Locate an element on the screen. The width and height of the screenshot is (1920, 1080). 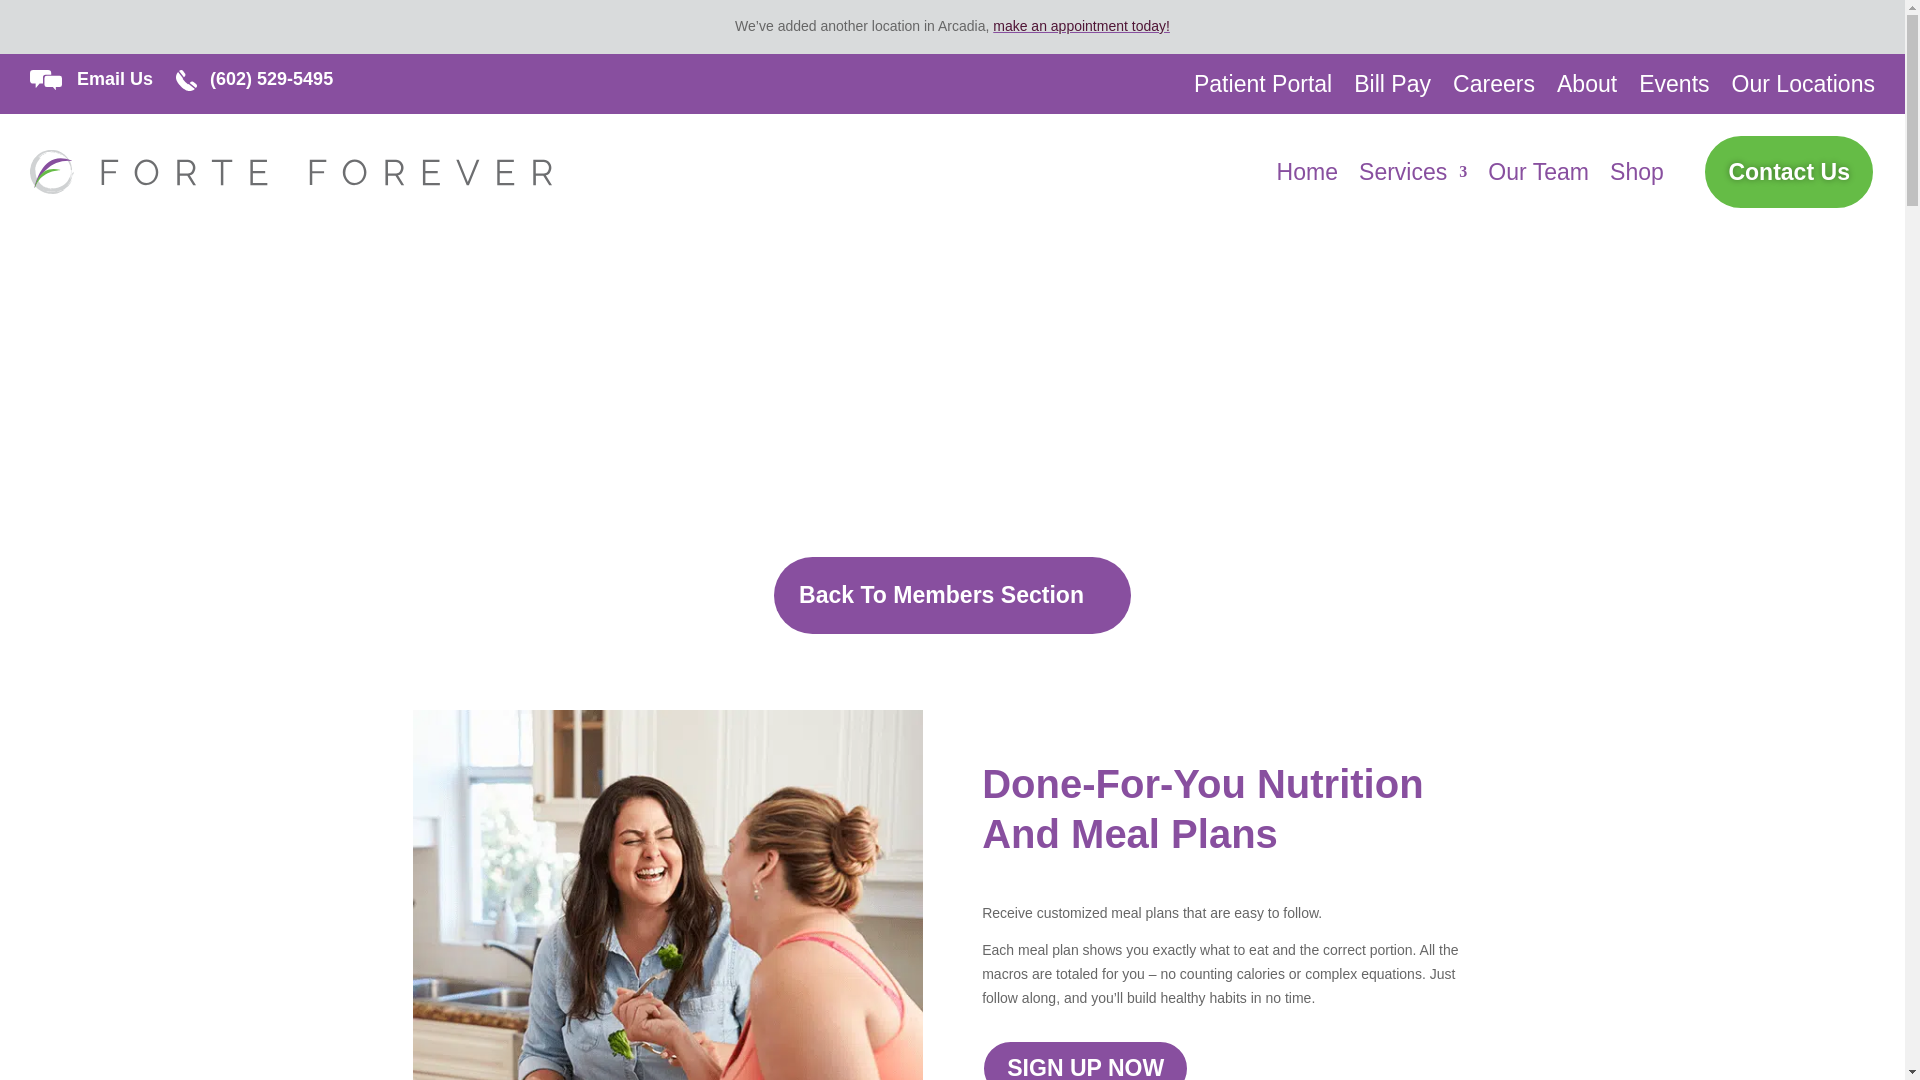
Email Us is located at coordinates (114, 78).